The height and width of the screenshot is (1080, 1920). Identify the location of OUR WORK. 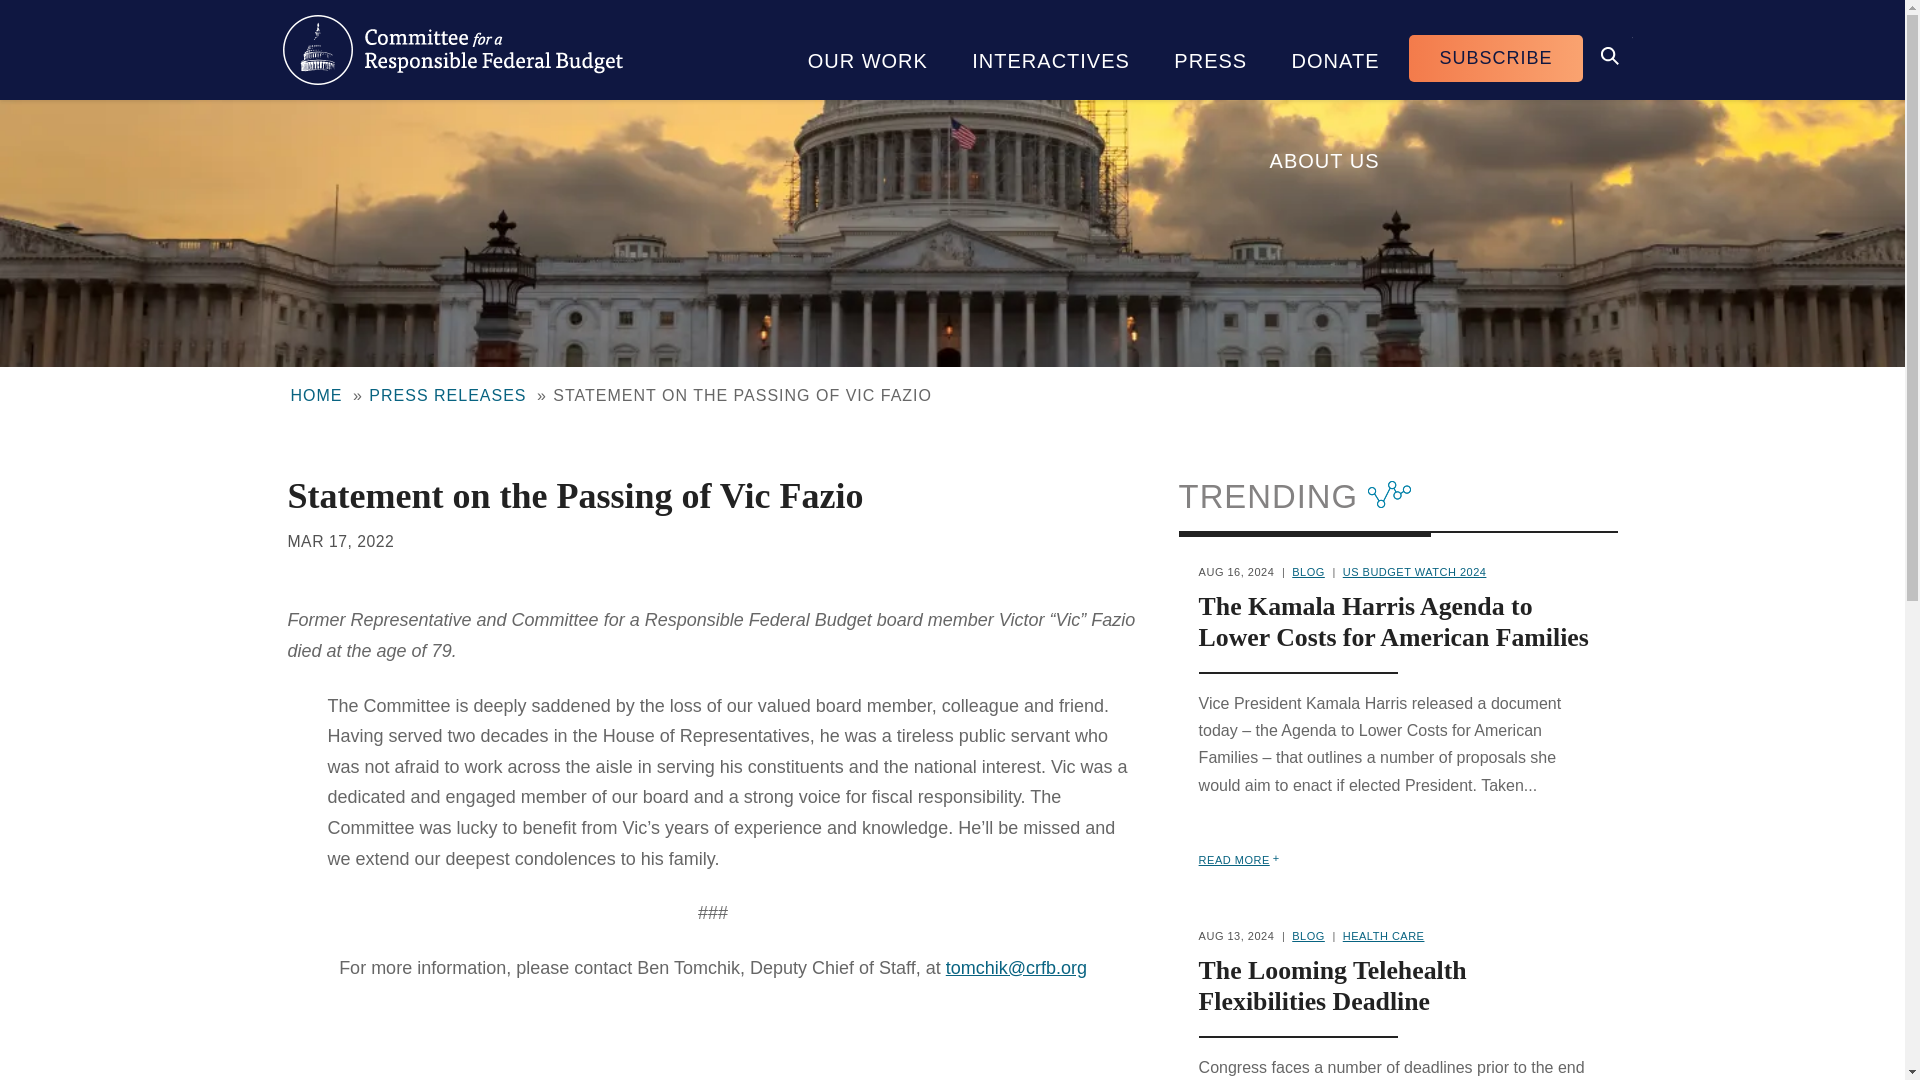
(868, 50).